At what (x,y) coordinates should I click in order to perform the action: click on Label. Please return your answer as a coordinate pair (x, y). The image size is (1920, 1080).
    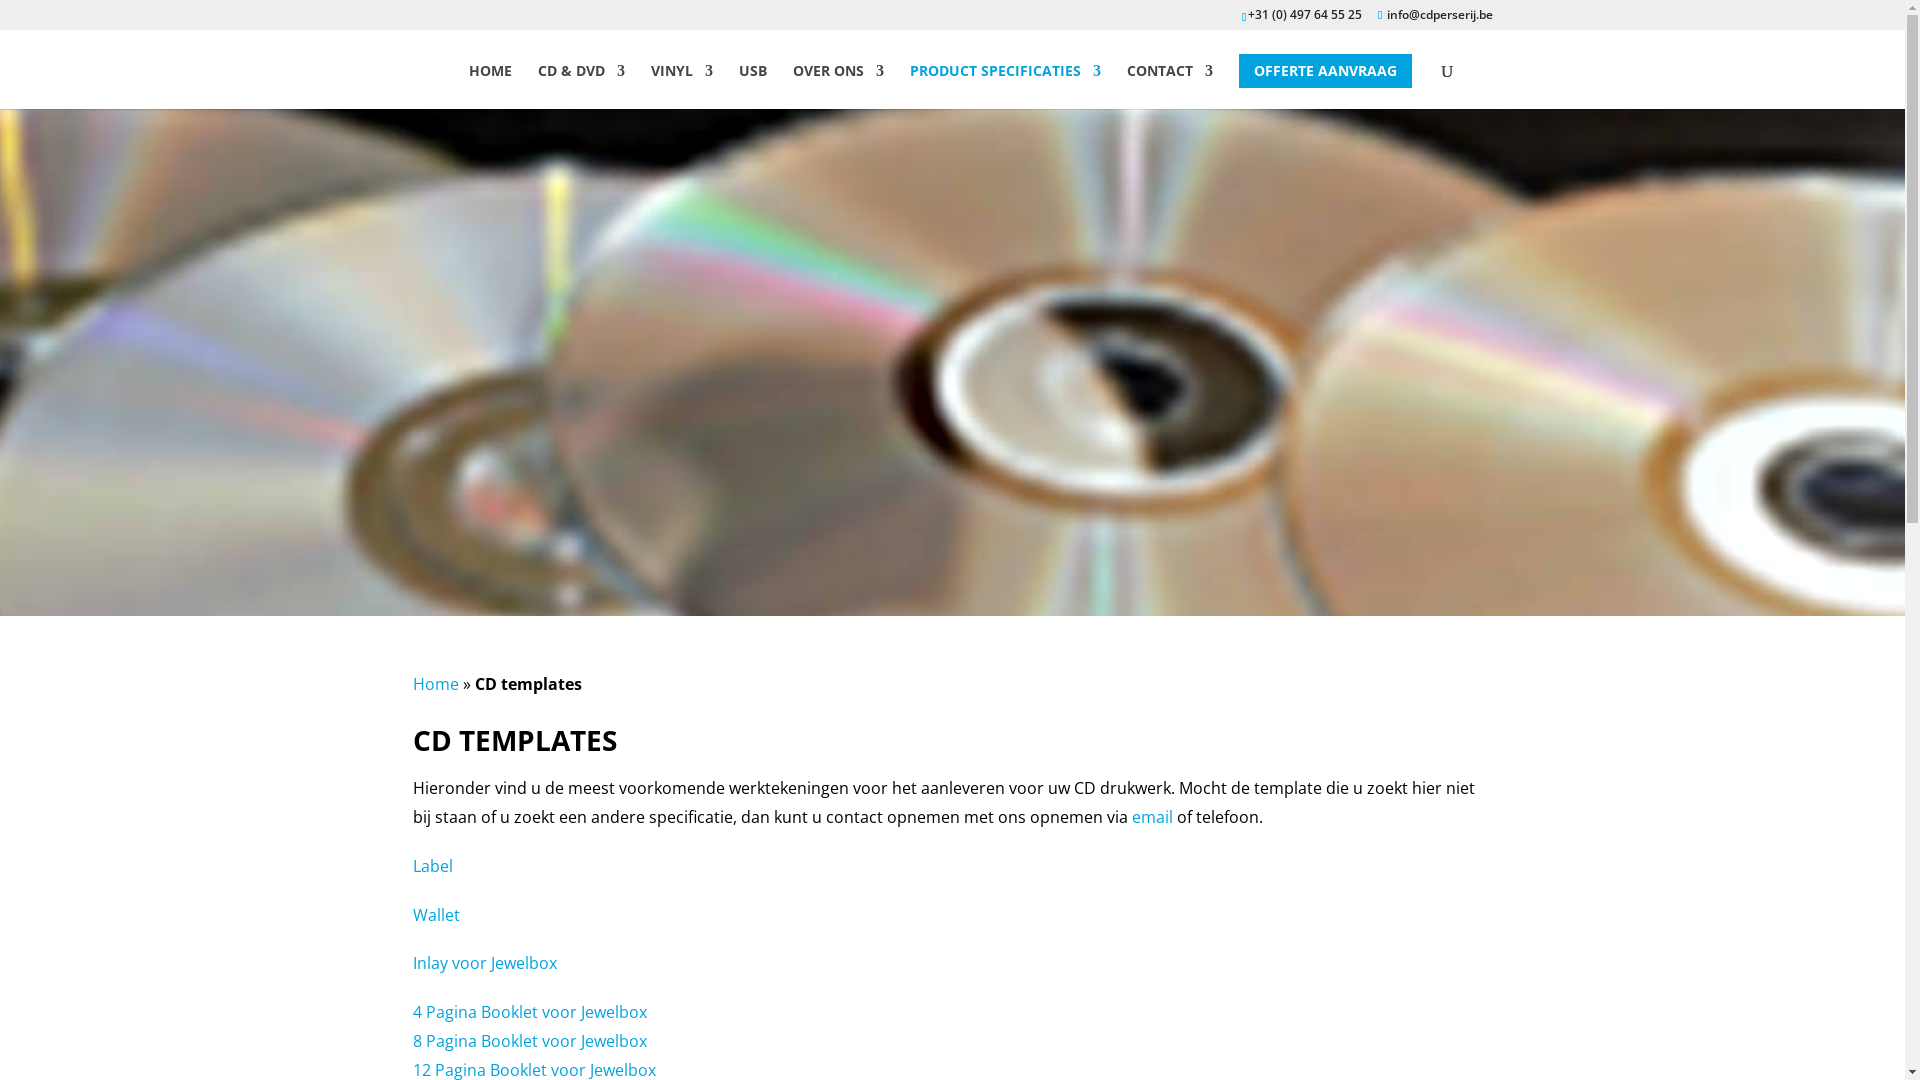
    Looking at the image, I should click on (432, 866).